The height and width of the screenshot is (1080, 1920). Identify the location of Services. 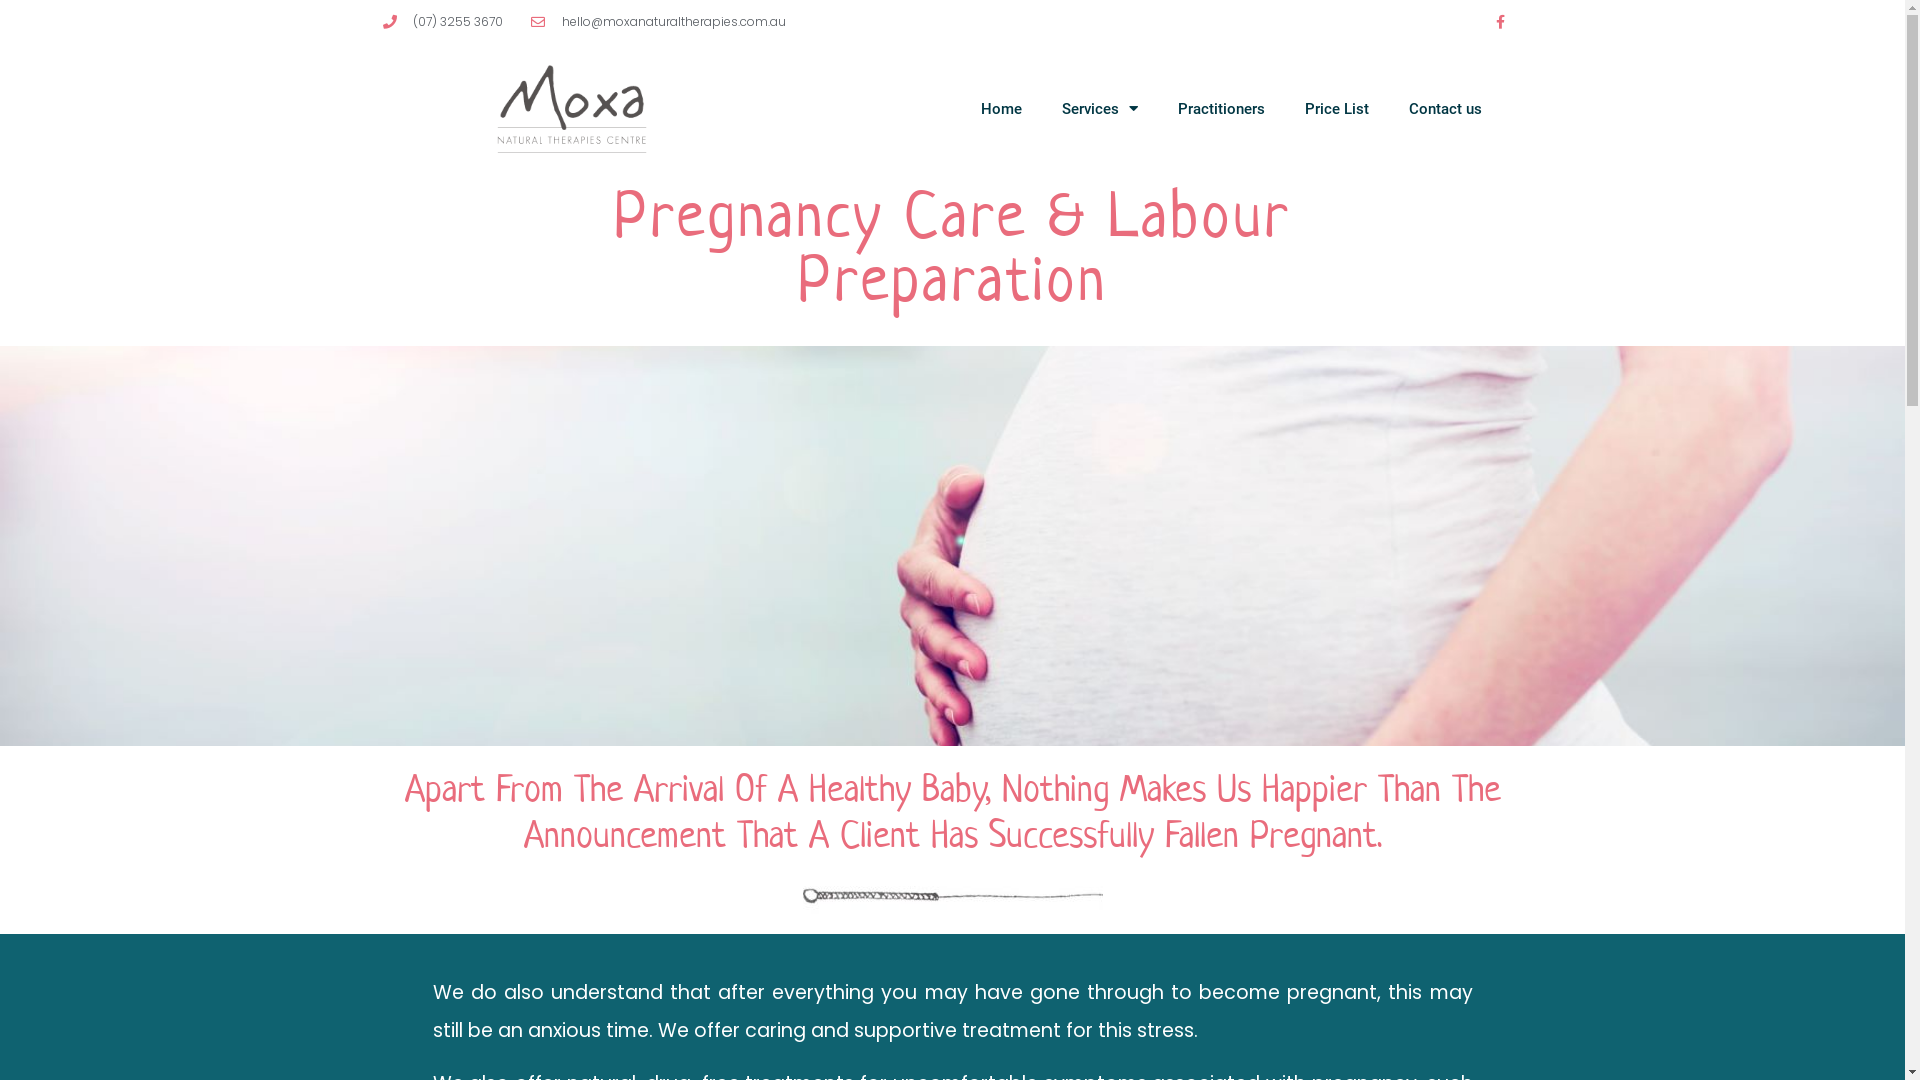
(1100, 109).